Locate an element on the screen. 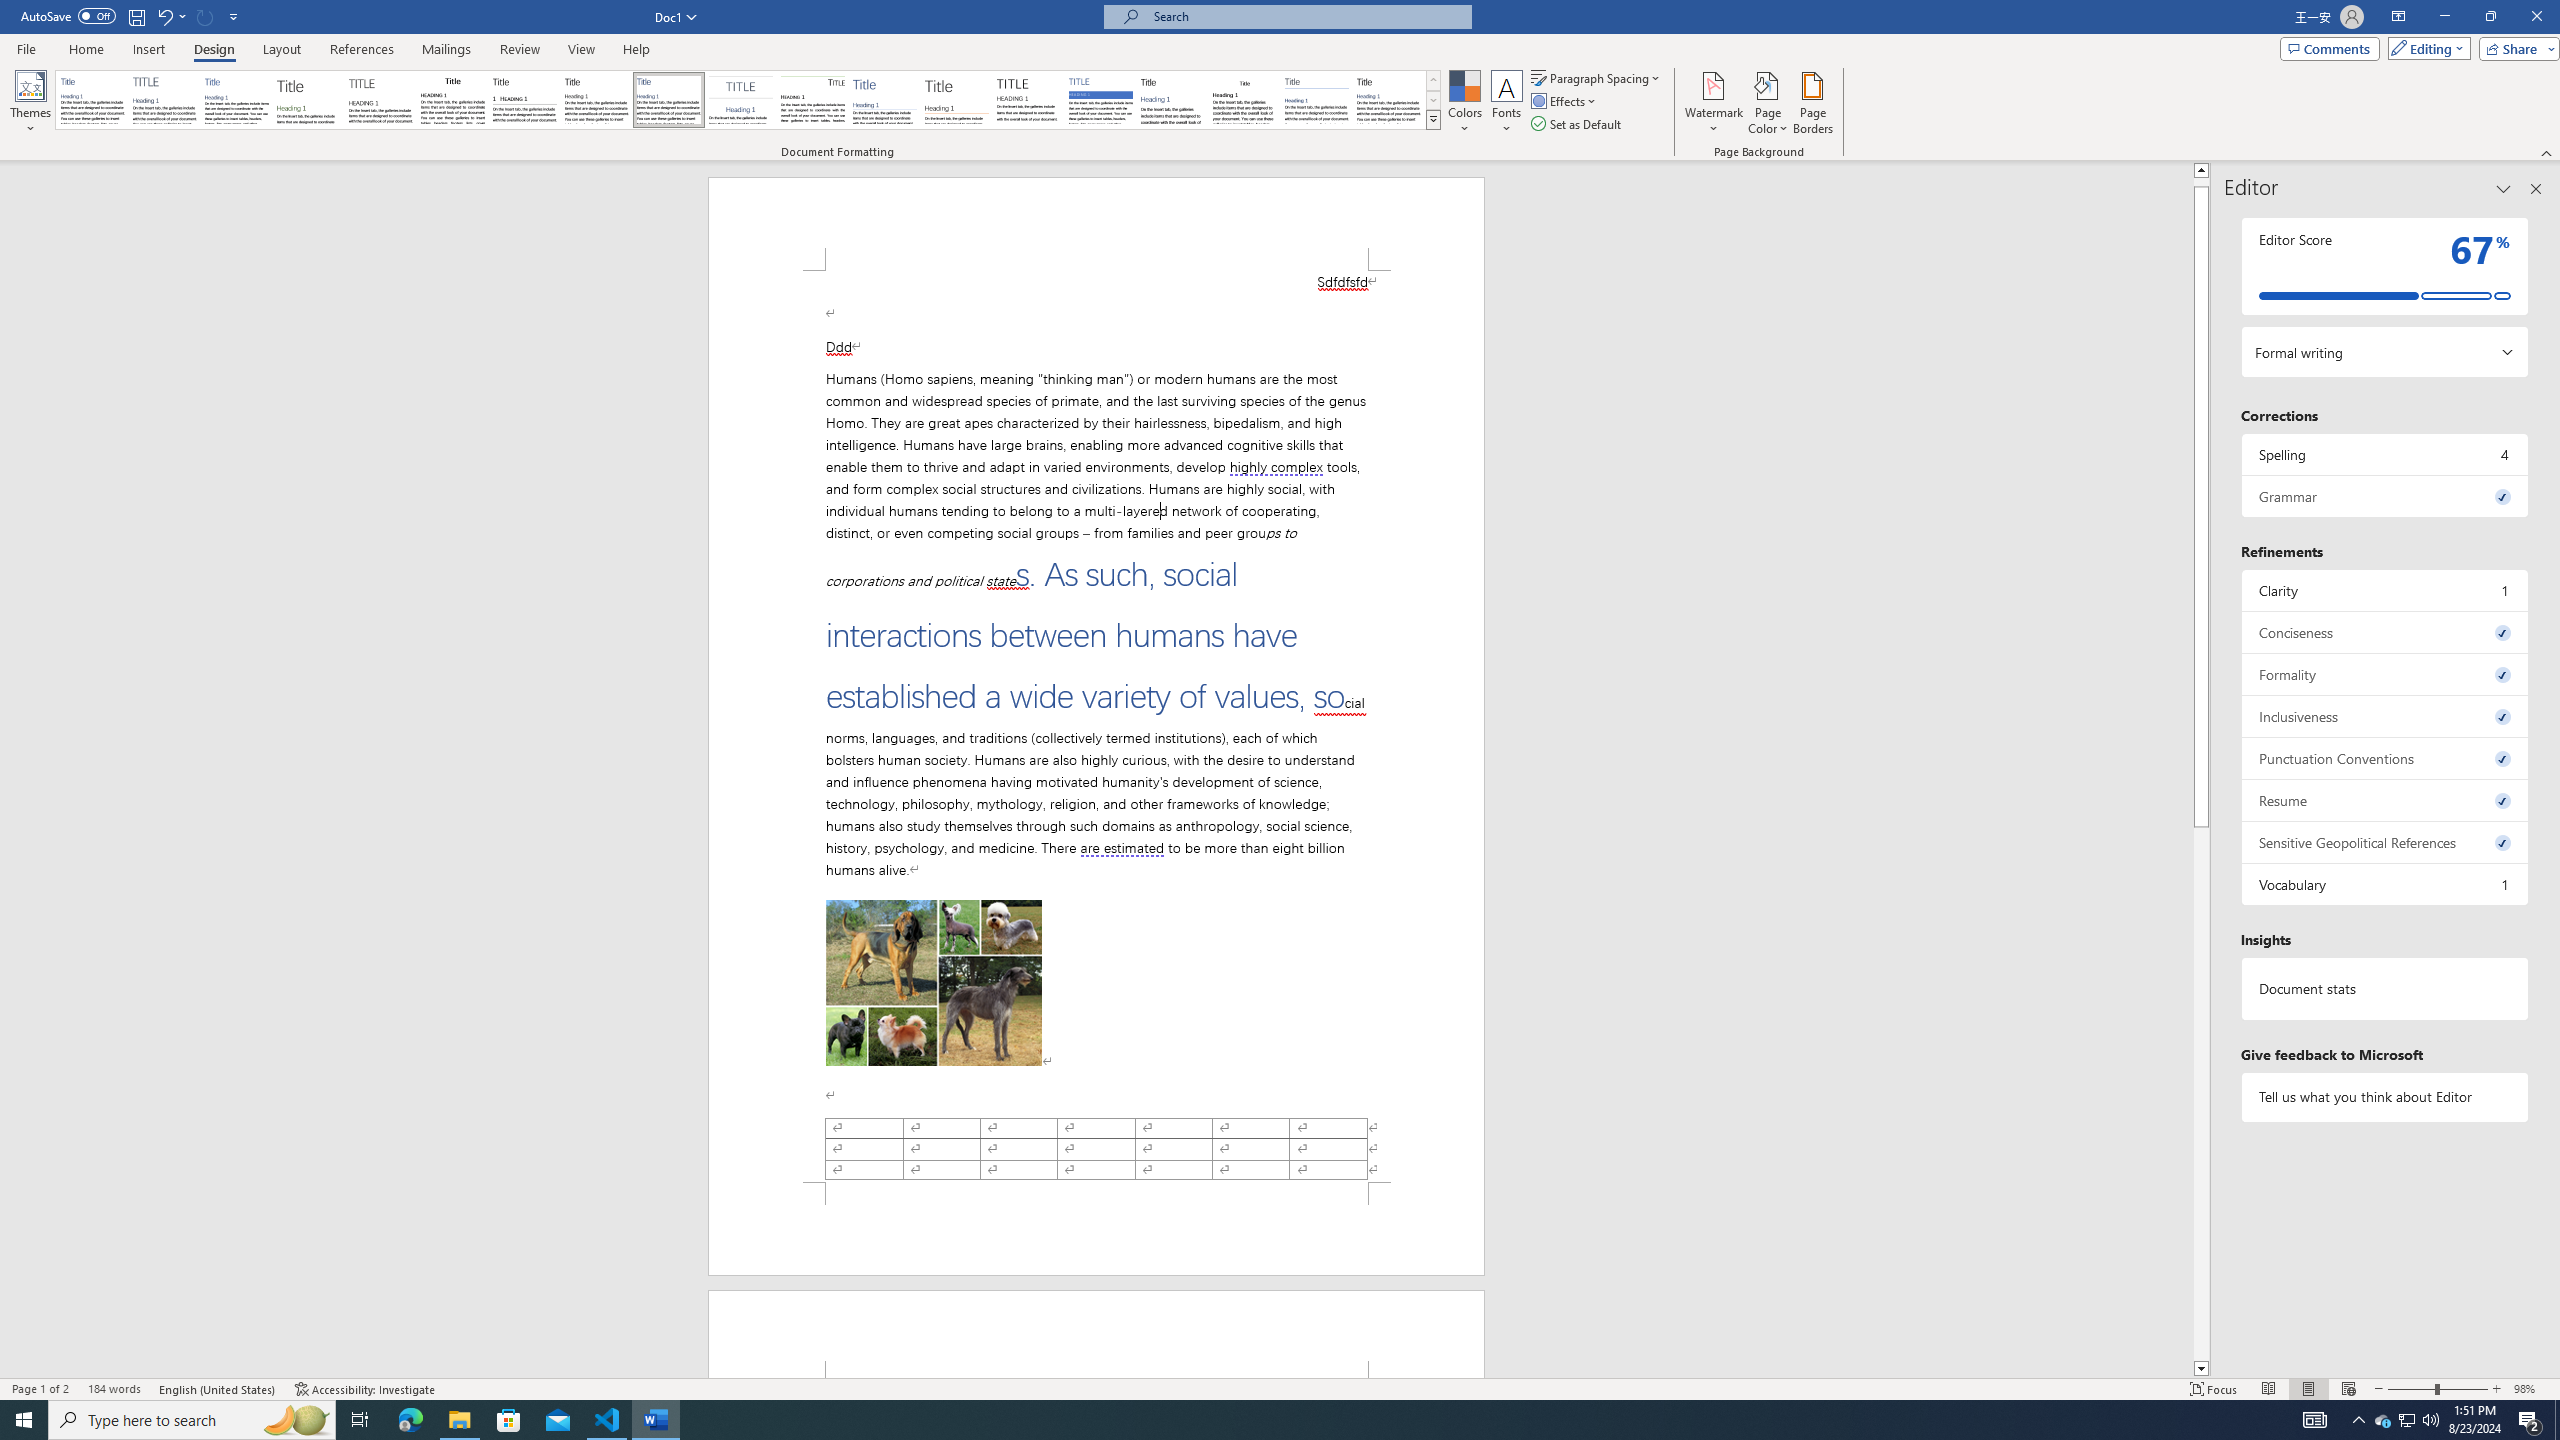  Set as Default is located at coordinates (1578, 124).